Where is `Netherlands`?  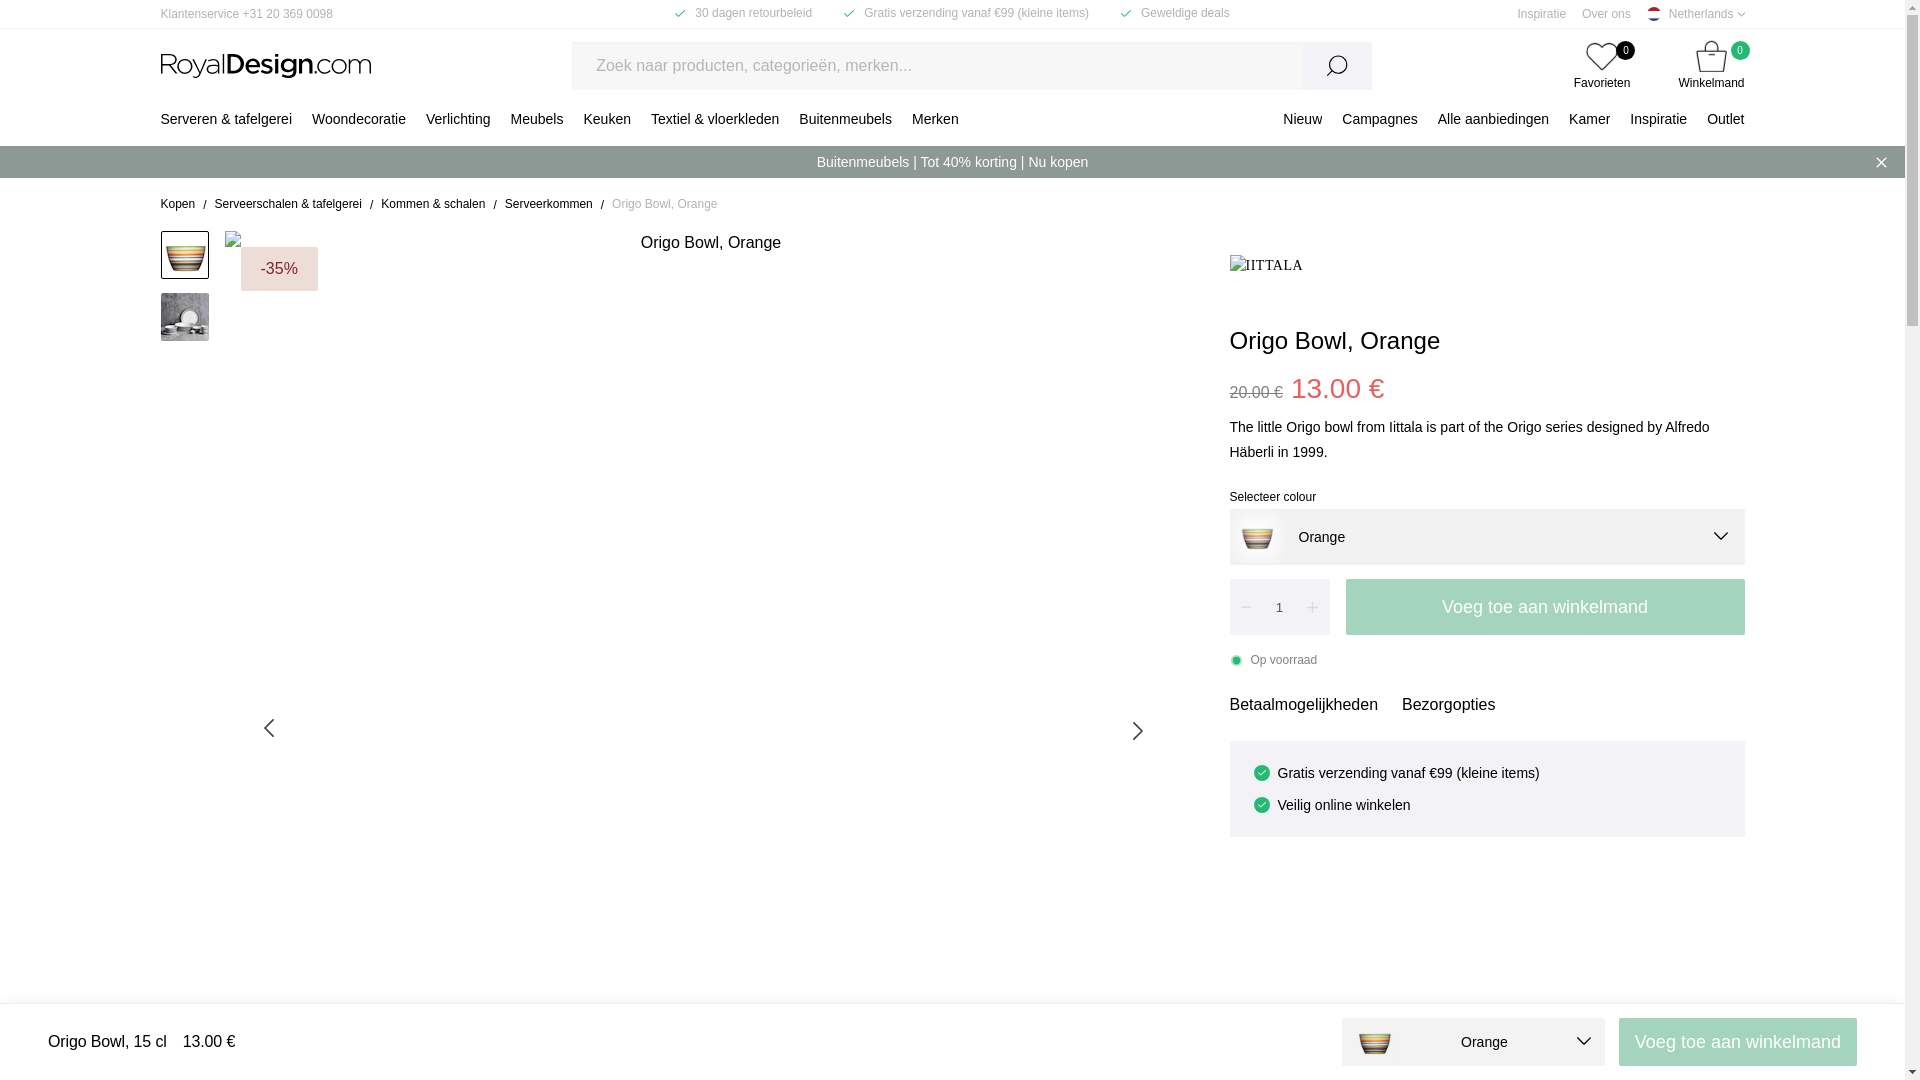
Netherlands is located at coordinates (1710, 14).